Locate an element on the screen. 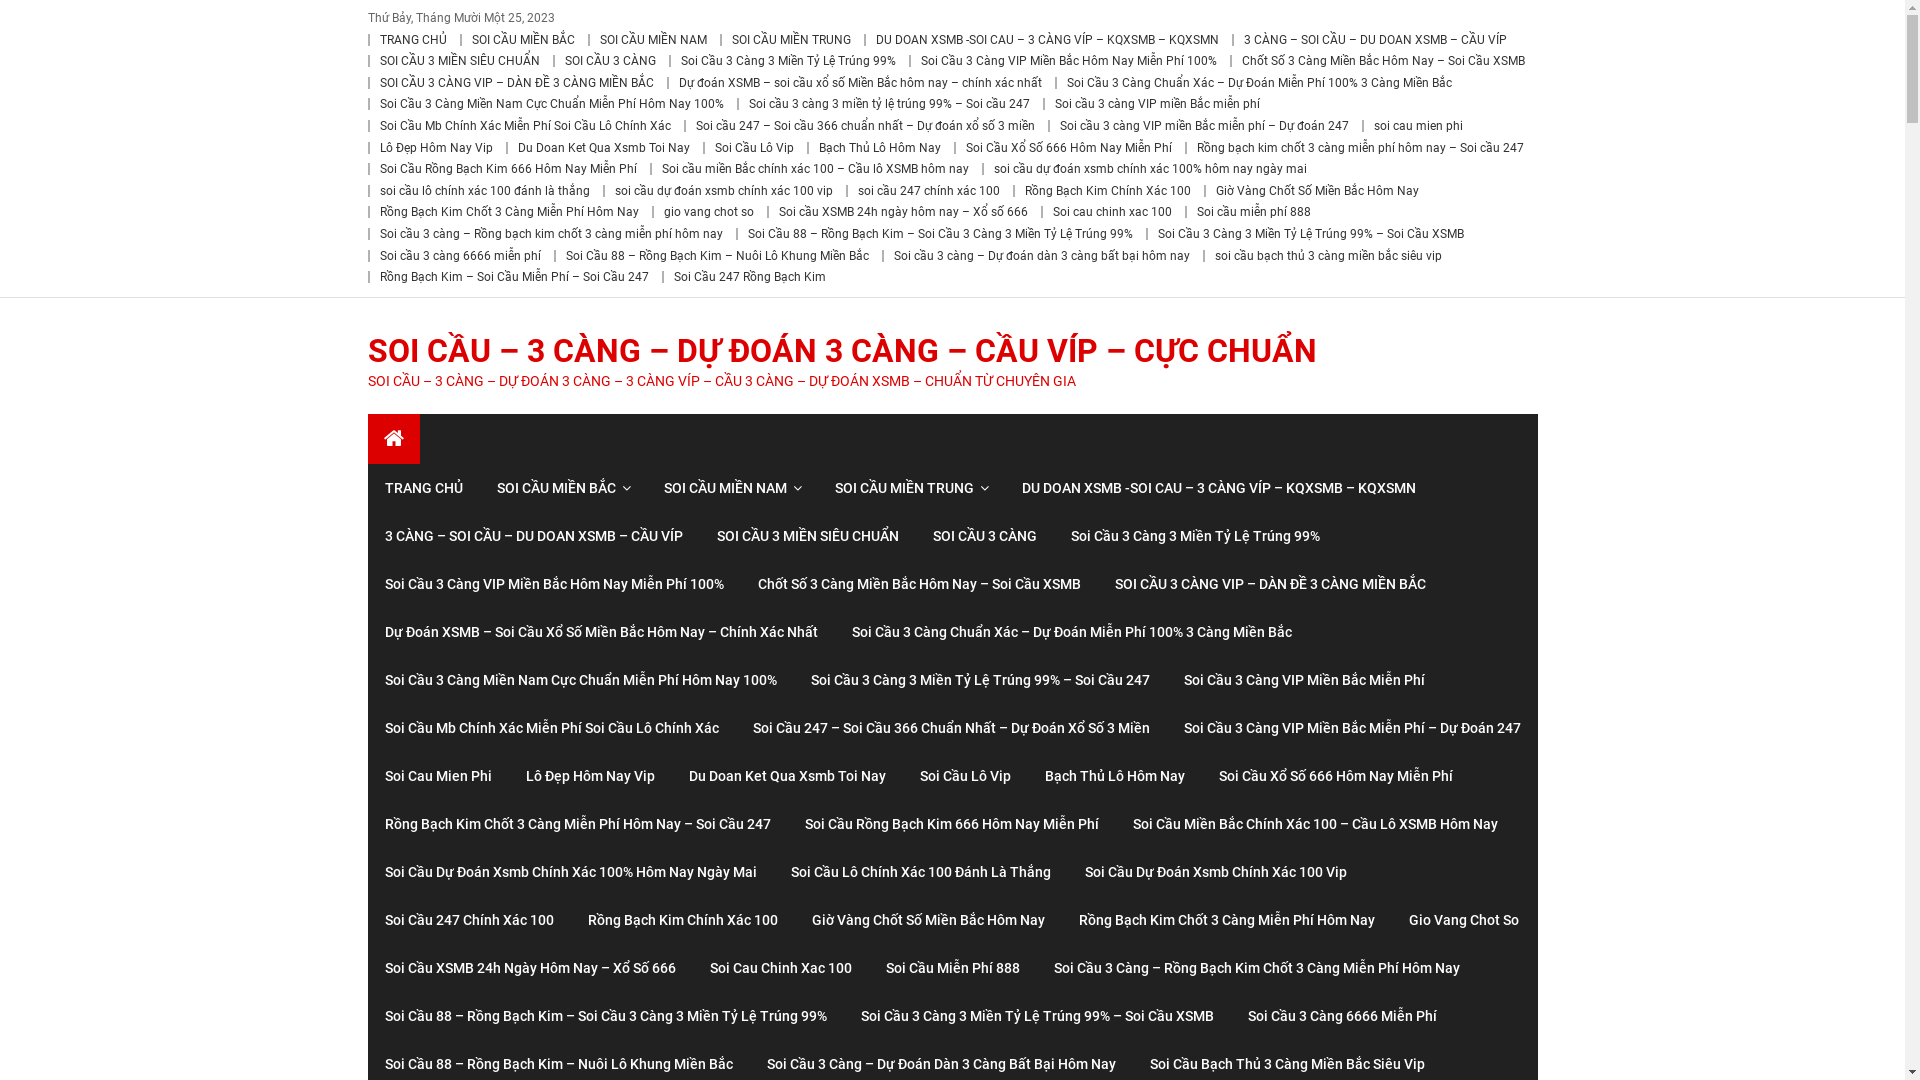 The image size is (1920, 1080). soi cau mien phi is located at coordinates (1418, 126).